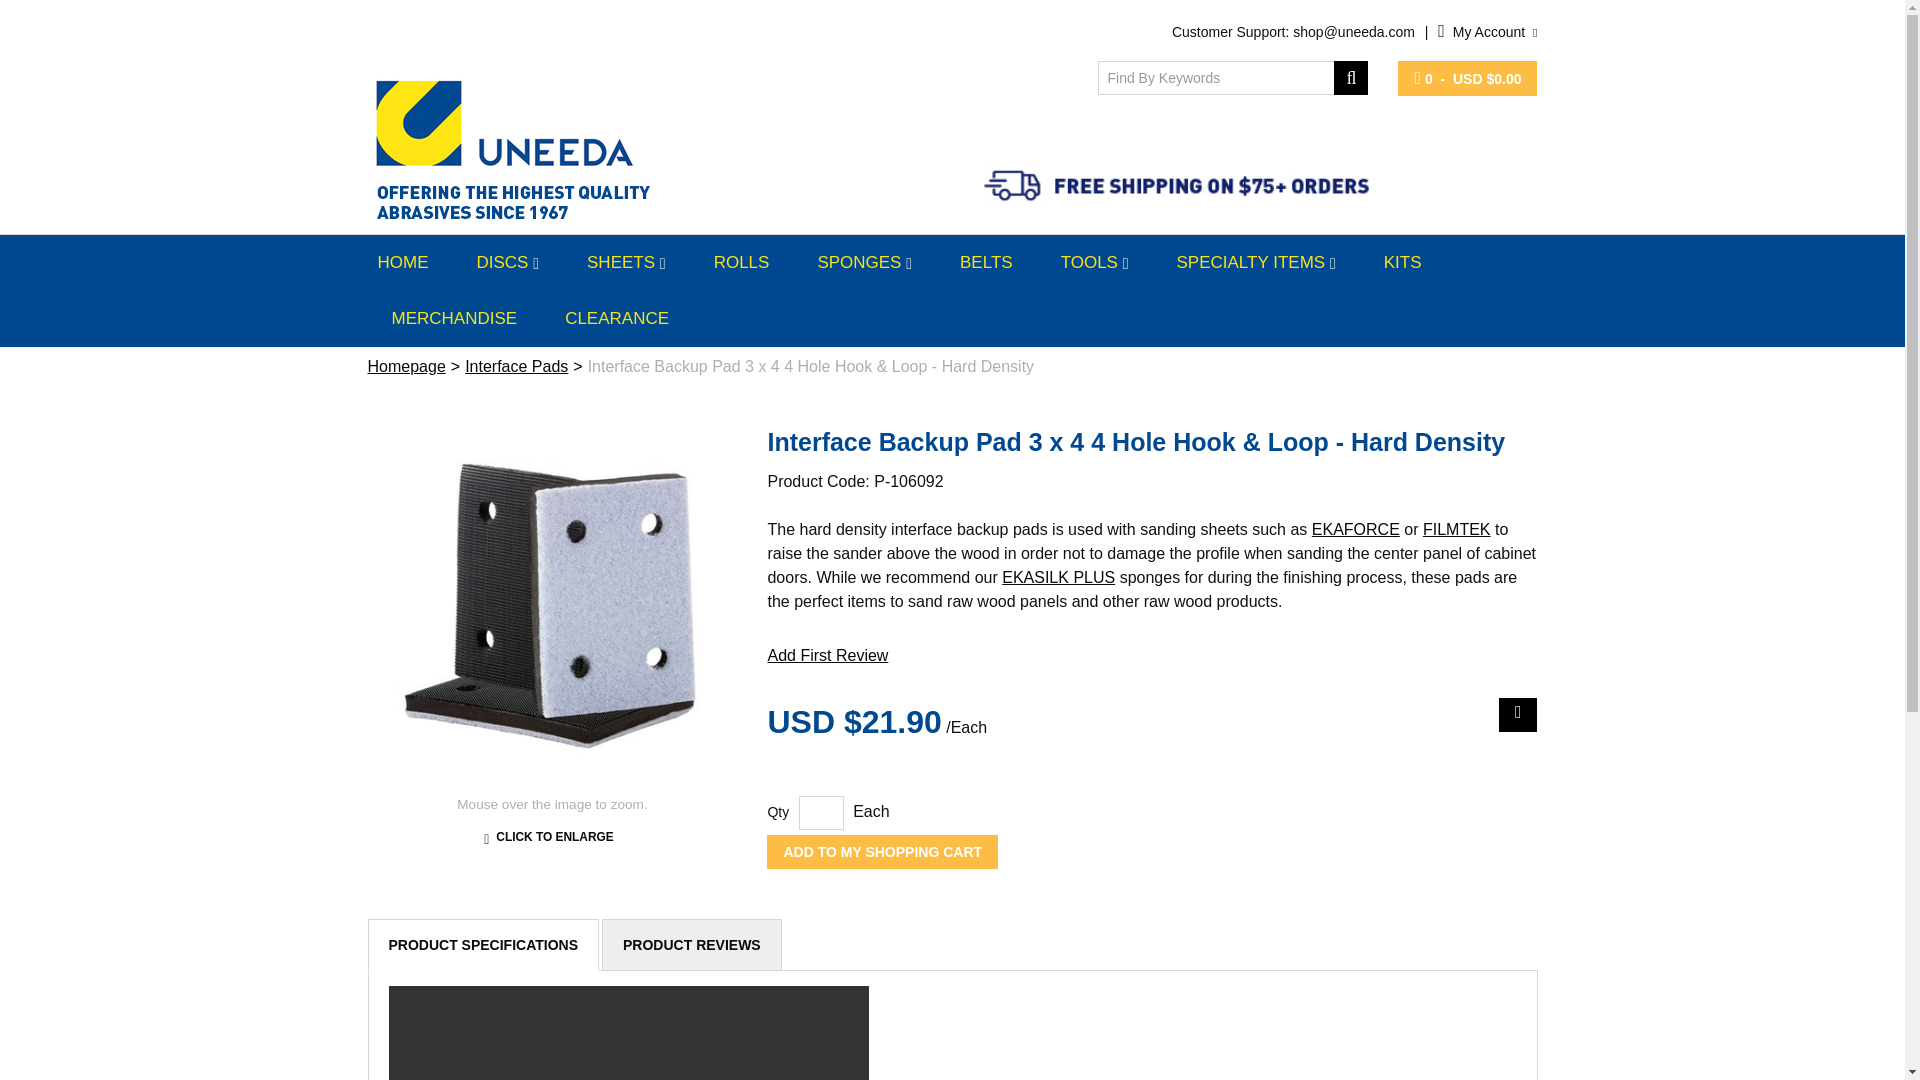 The width and height of the screenshot is (1920, 1080). I want to click on SHEETS, so click(626, 262).